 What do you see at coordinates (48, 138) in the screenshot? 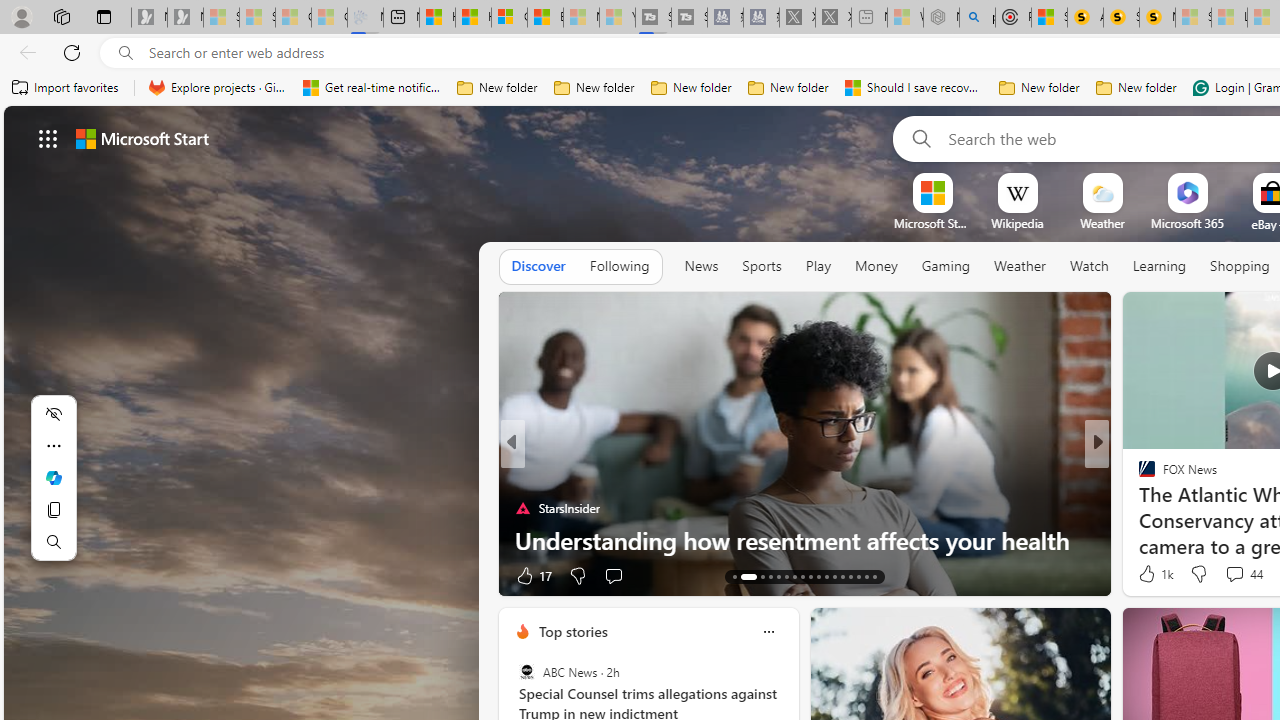
I see `App launcher` at bounding box center [48, 138].